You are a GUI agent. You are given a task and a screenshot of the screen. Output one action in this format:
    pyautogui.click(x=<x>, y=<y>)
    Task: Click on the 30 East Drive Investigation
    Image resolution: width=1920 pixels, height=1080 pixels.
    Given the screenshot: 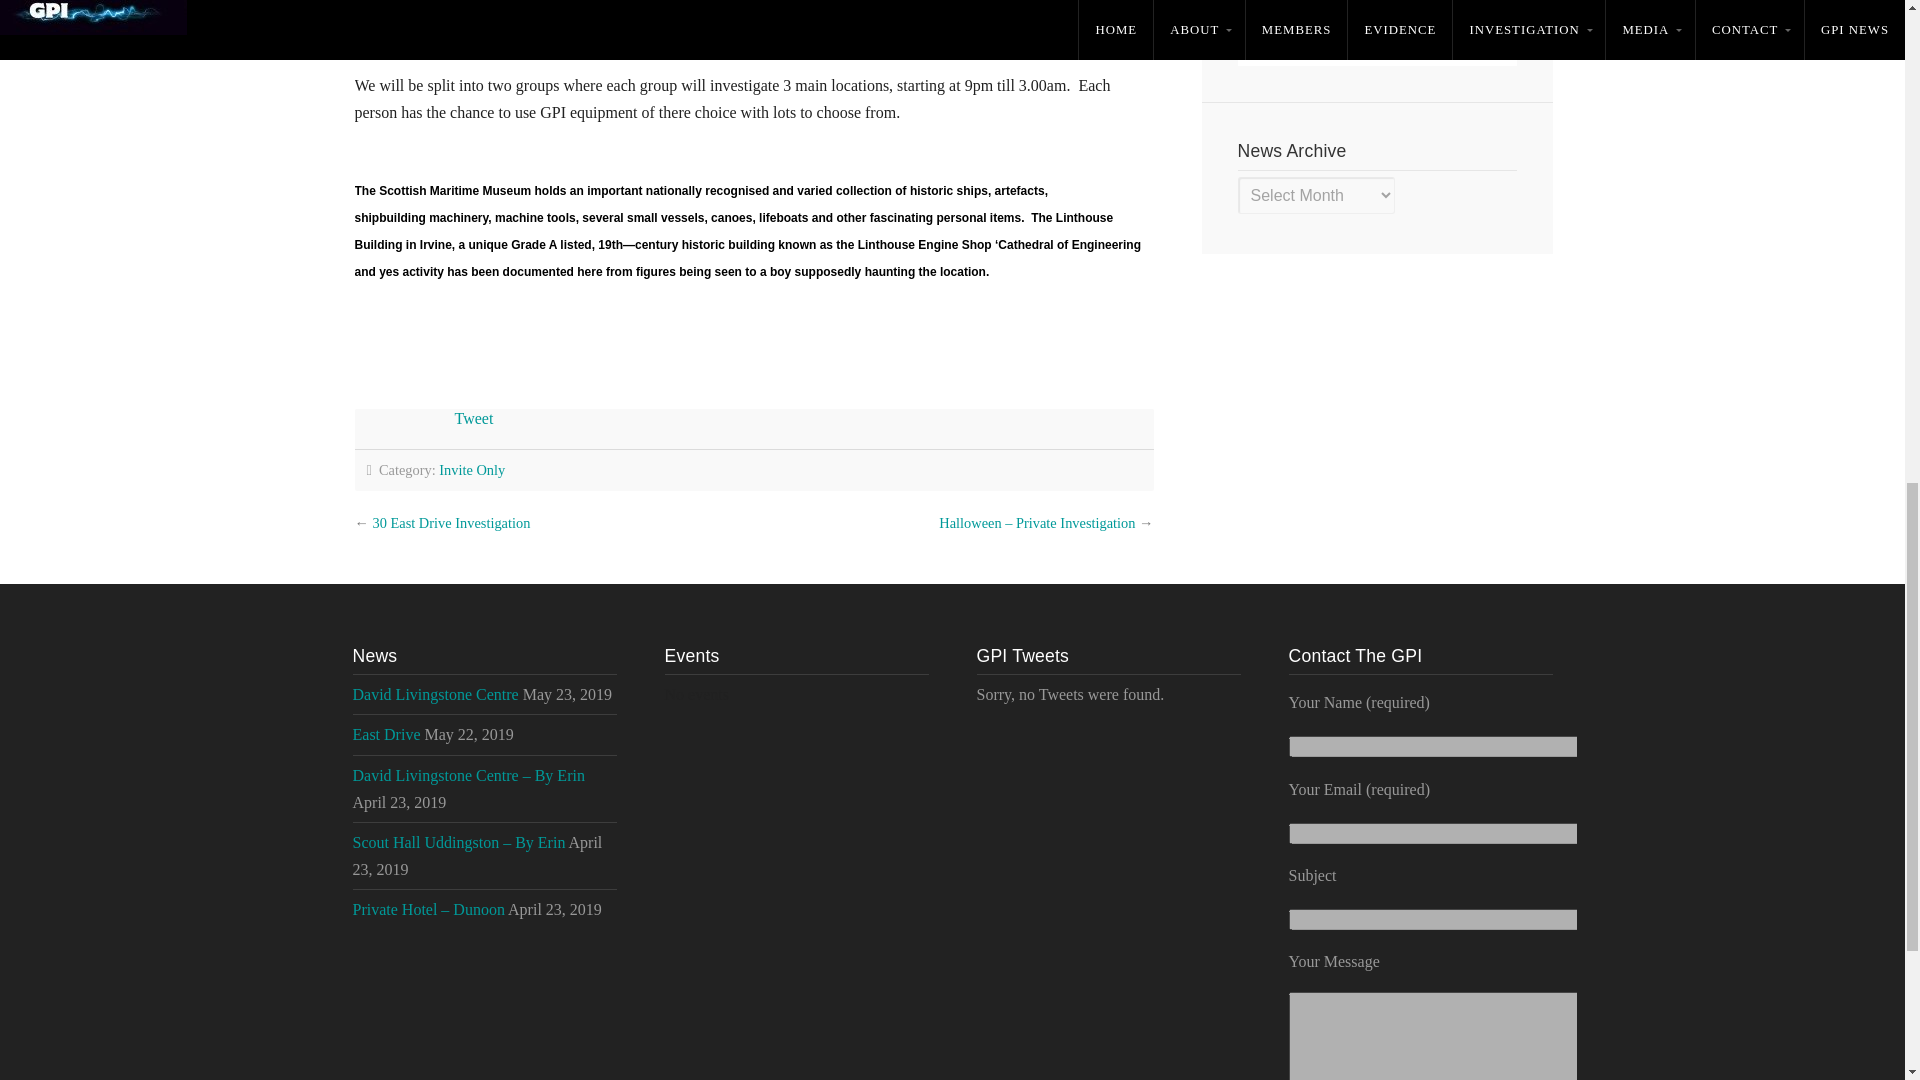 What is the action you would take?
    pyautogui.click(x=450, y=523)
    